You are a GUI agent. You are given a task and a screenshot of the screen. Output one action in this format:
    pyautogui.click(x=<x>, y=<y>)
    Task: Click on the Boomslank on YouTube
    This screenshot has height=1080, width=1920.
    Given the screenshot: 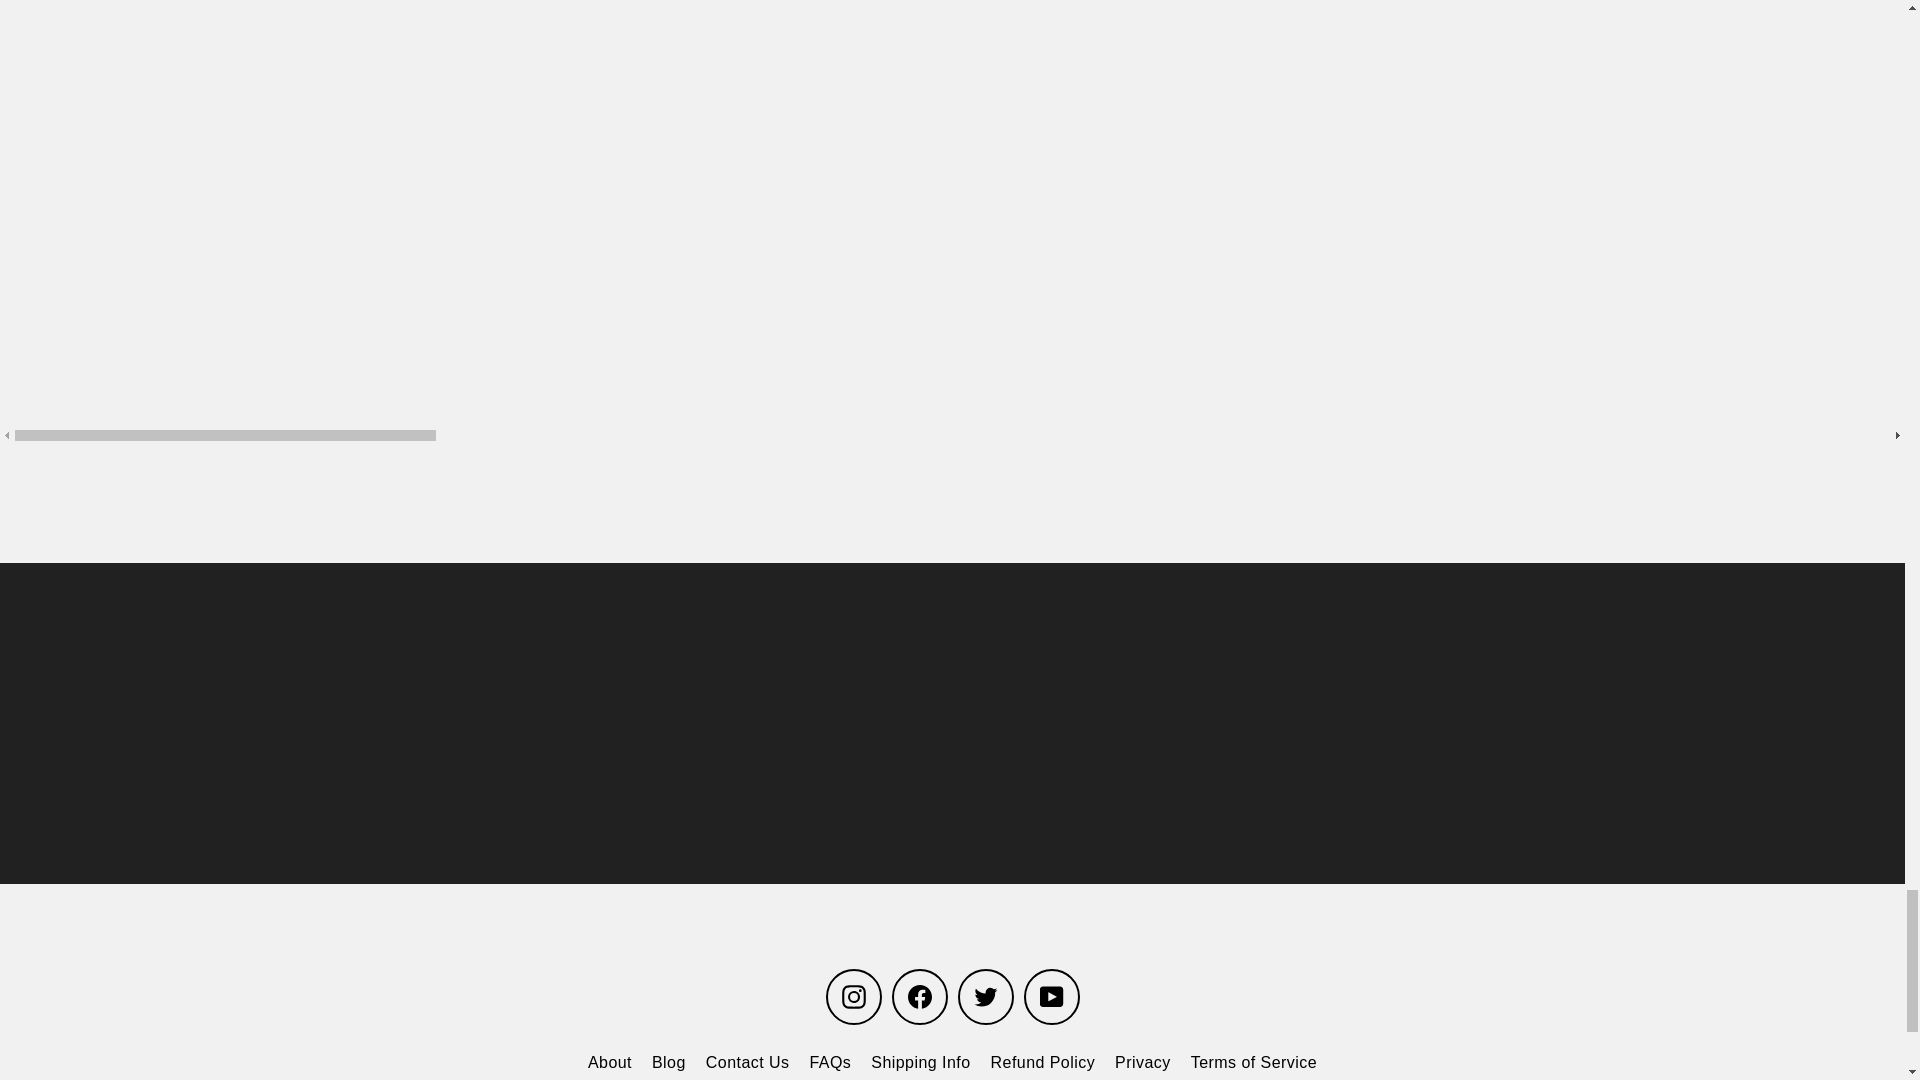 What is the action you would take?
    pyautogui.click(x=1051, y=996)
    